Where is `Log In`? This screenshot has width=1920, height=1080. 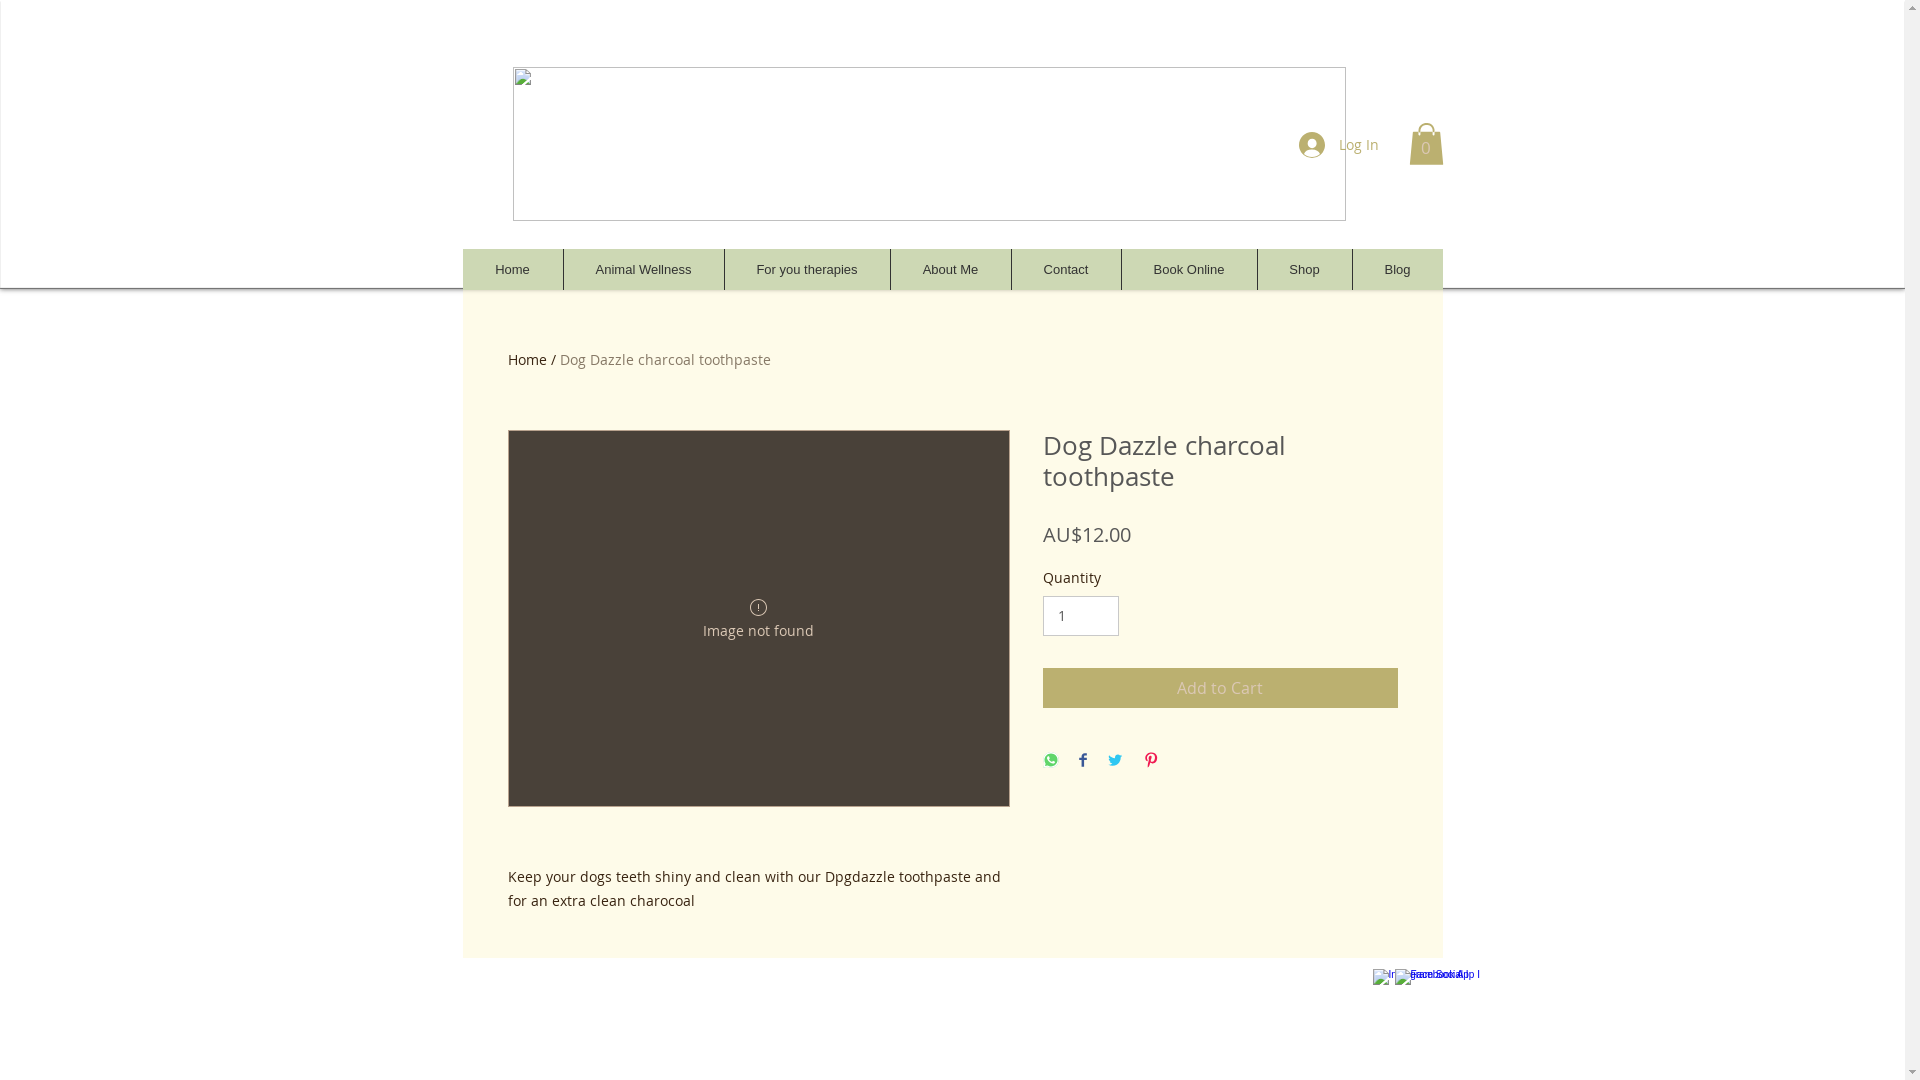
Log In is located at coordinates (1338, 145).